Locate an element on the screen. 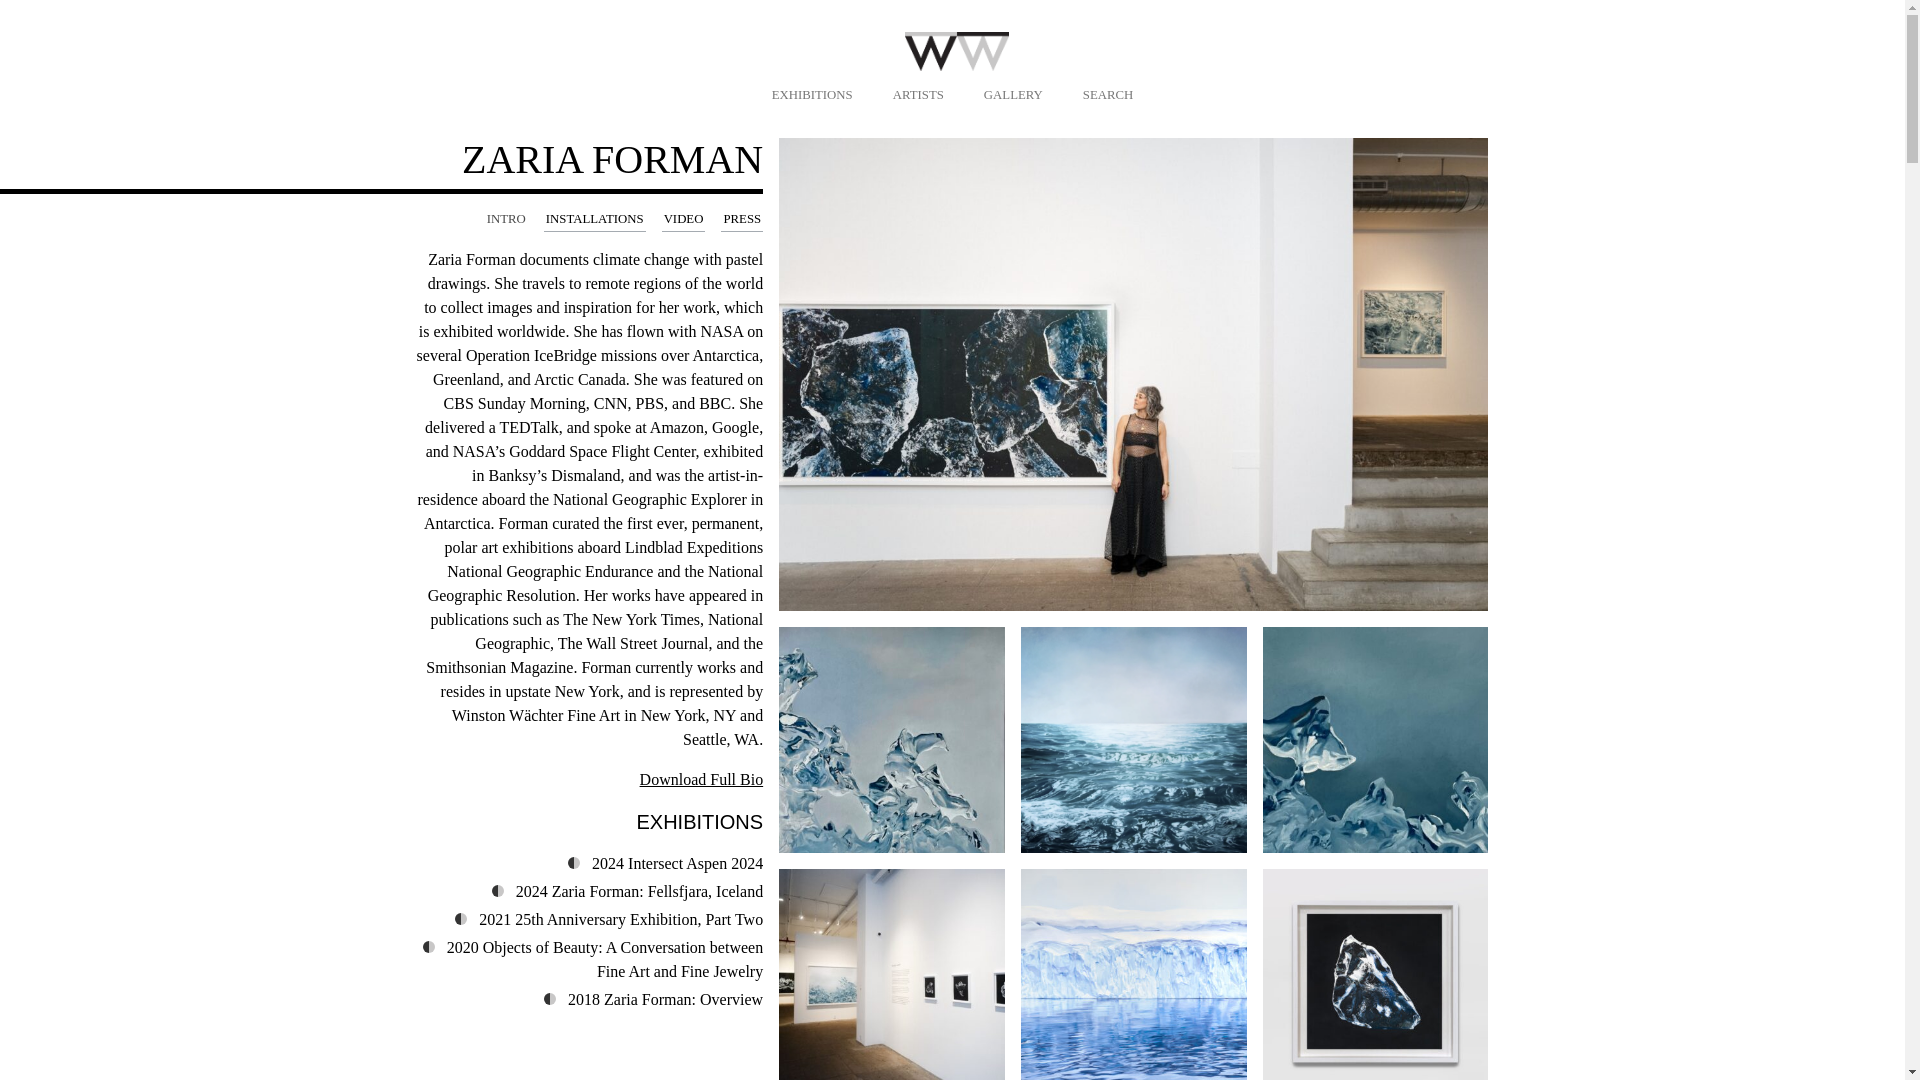 This screenshot has height=1080, width=1920. GALLERY is located at coordinates (1012, 95).